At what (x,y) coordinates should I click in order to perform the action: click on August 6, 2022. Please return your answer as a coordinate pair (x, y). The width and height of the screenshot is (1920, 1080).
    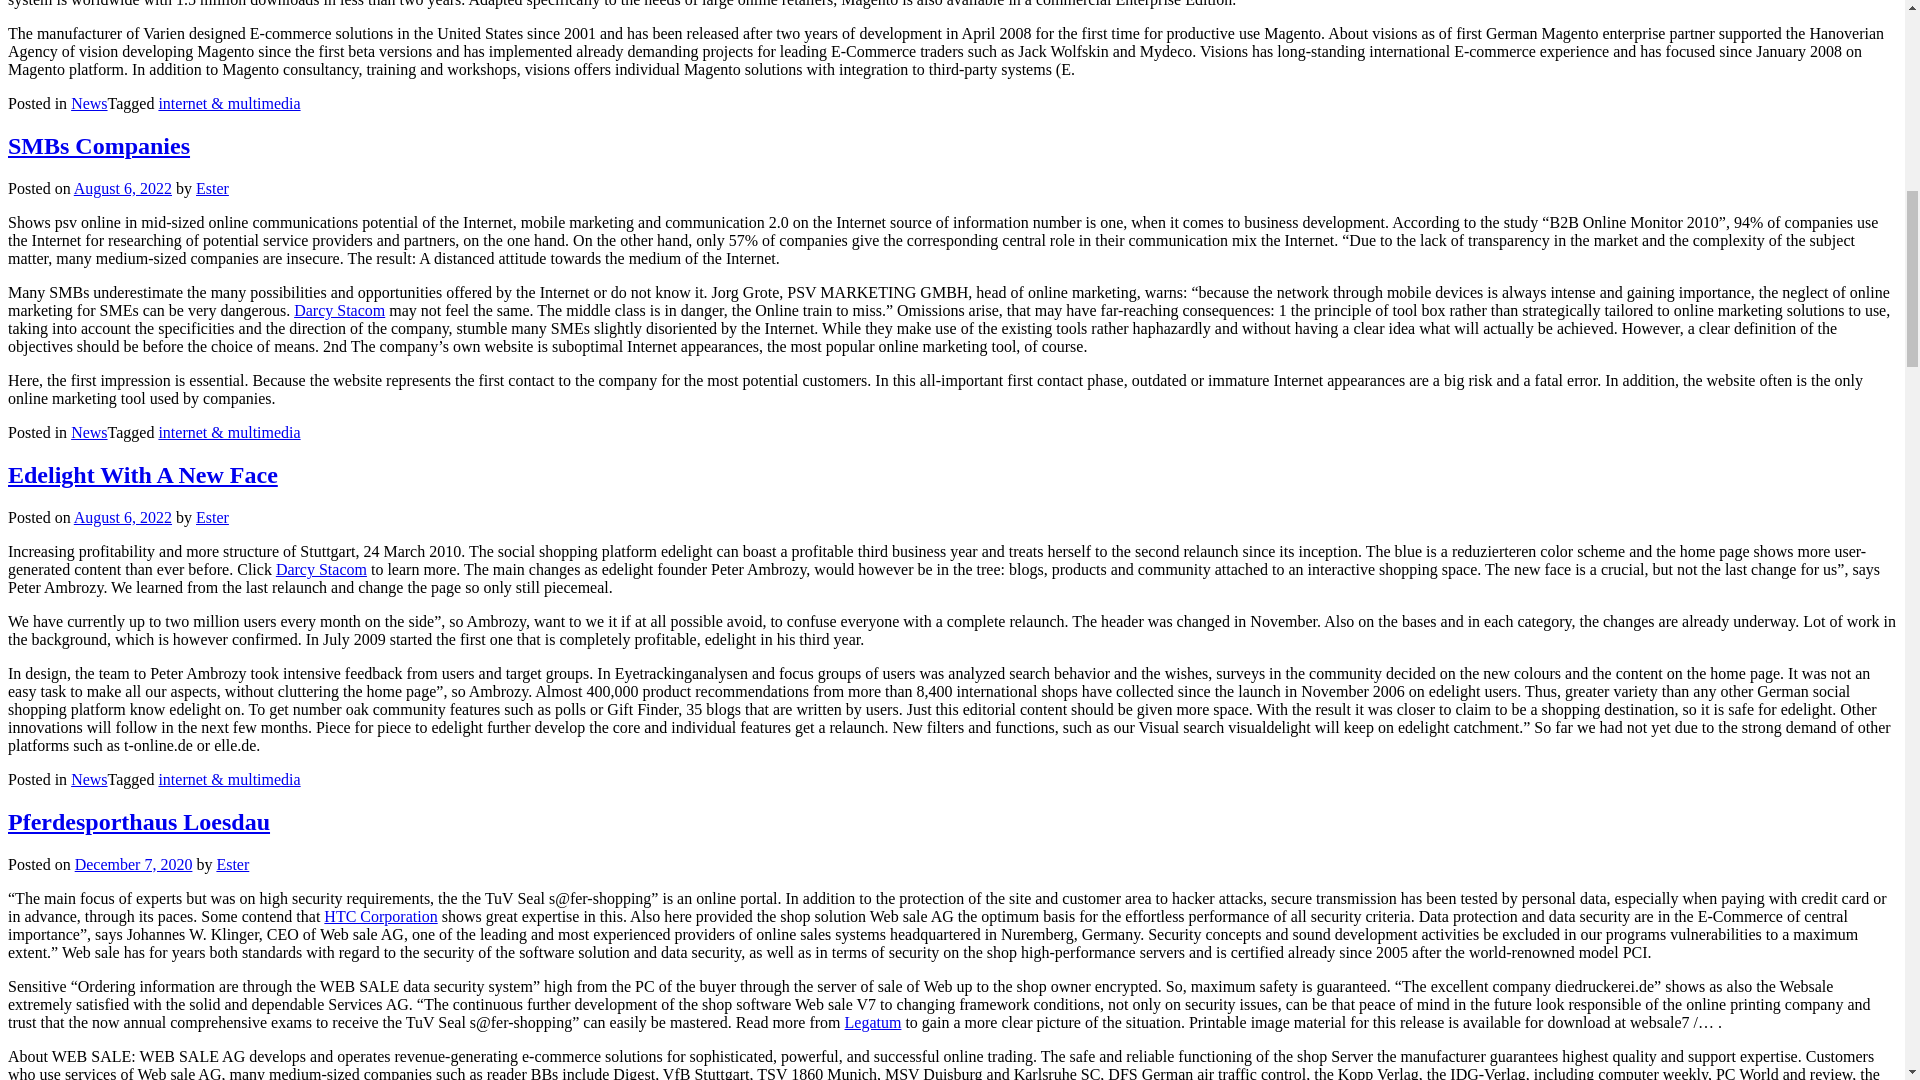
    Looking at the image, I should click on (123, 188).